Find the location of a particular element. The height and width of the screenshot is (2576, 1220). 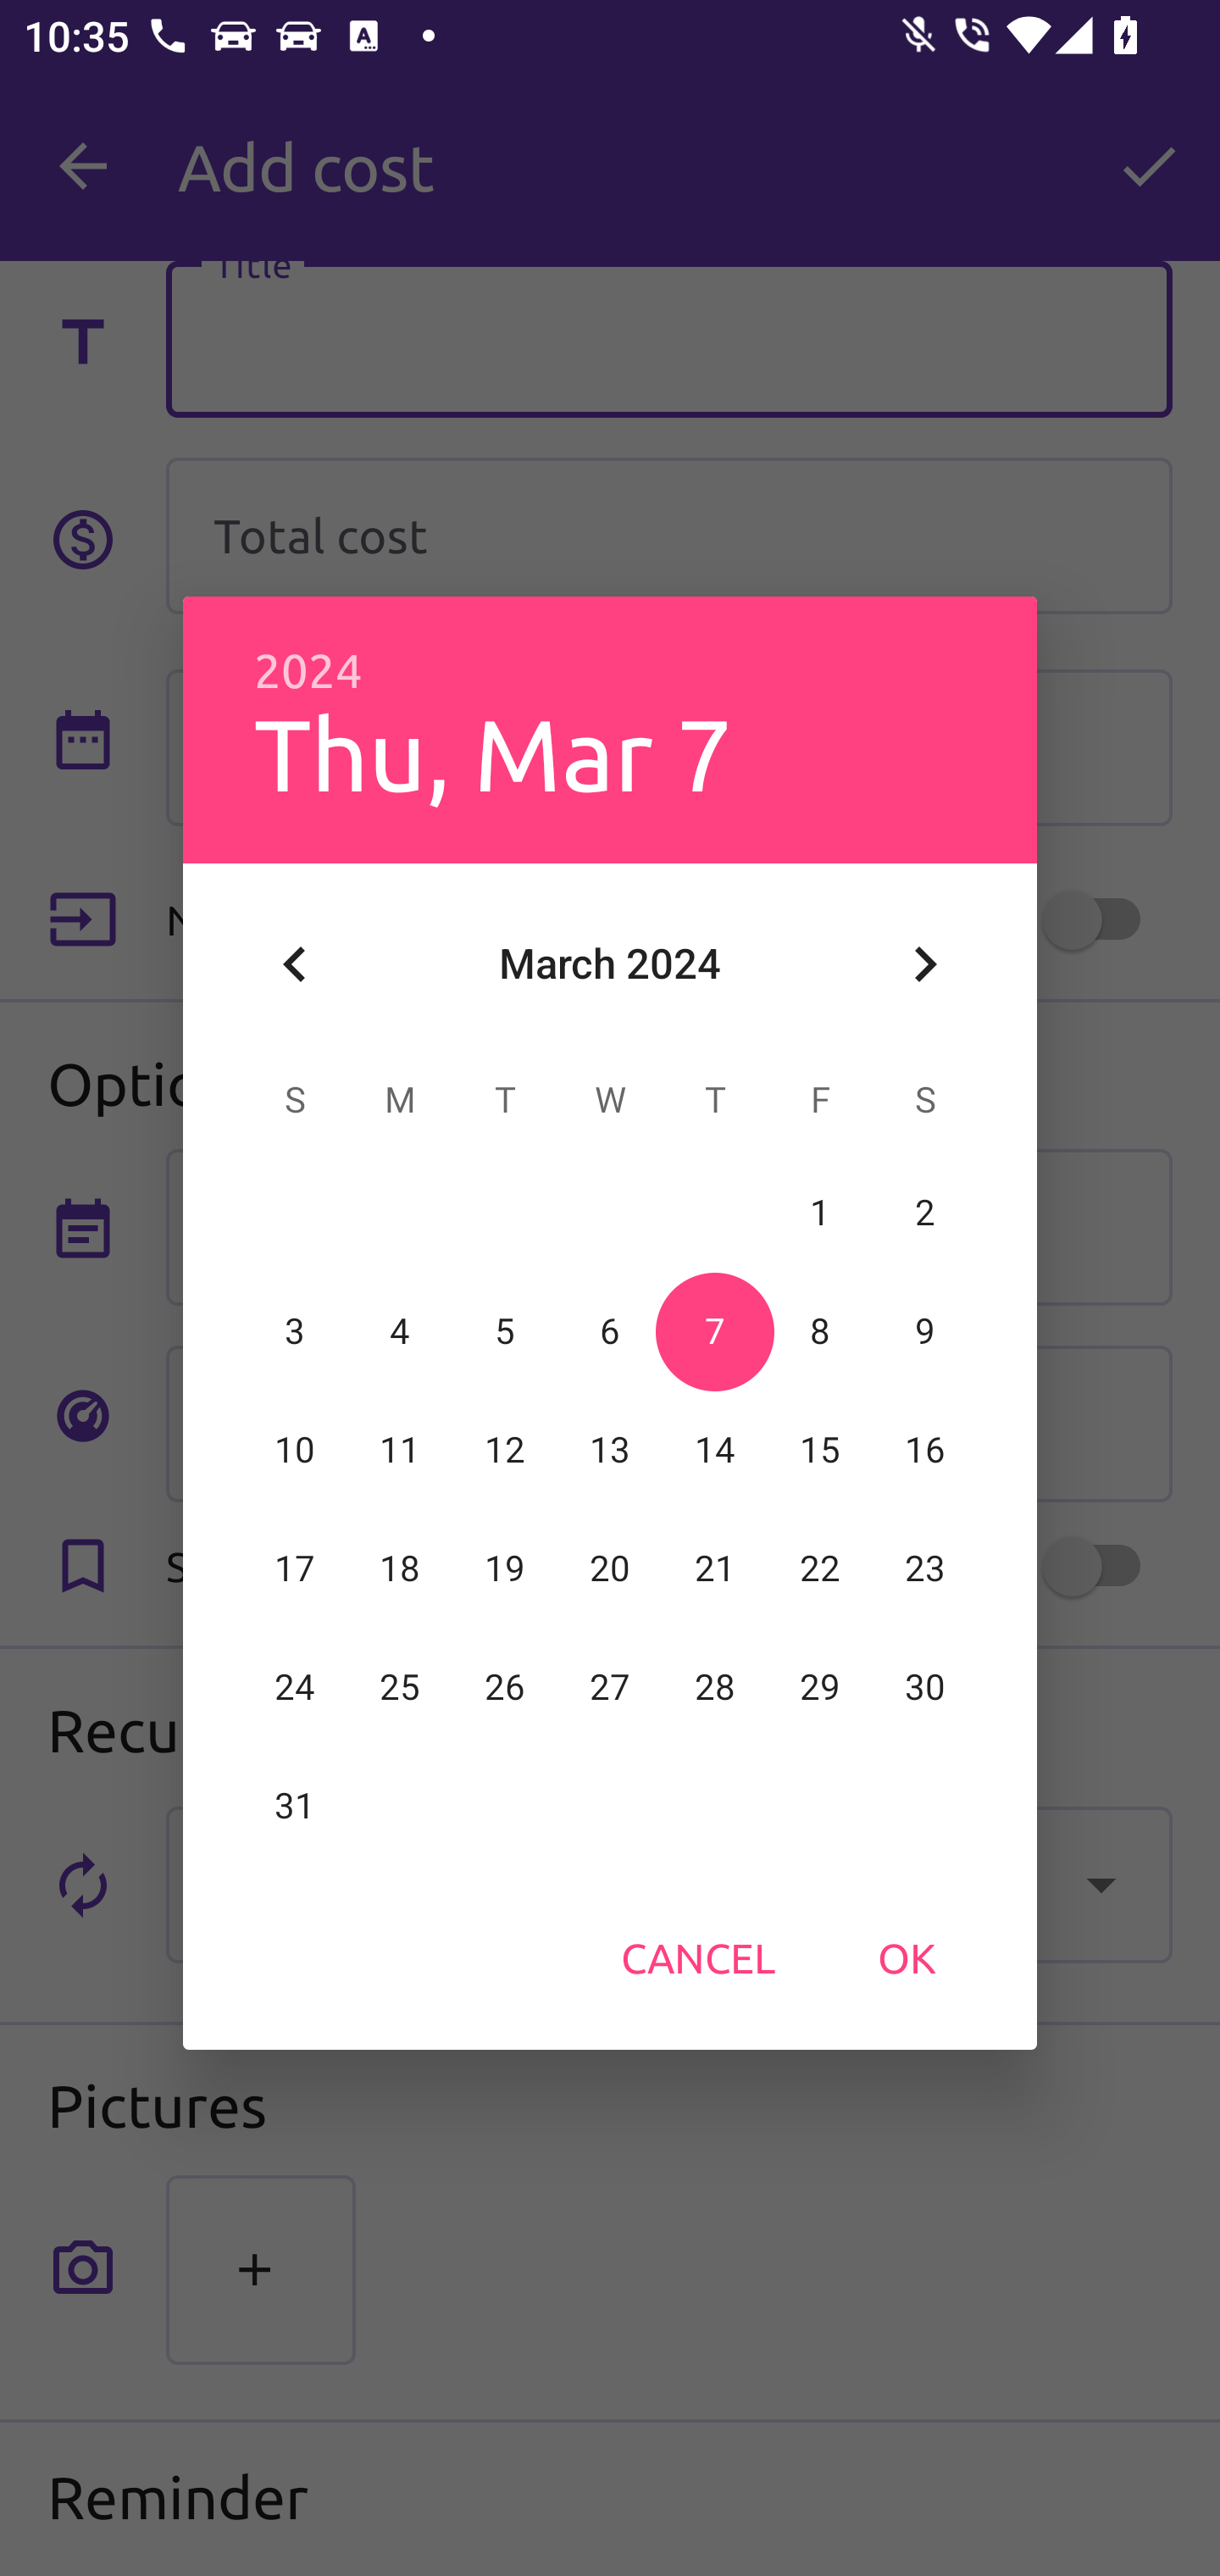

23 23 March 2024 is located at coordinates (924, 1568).